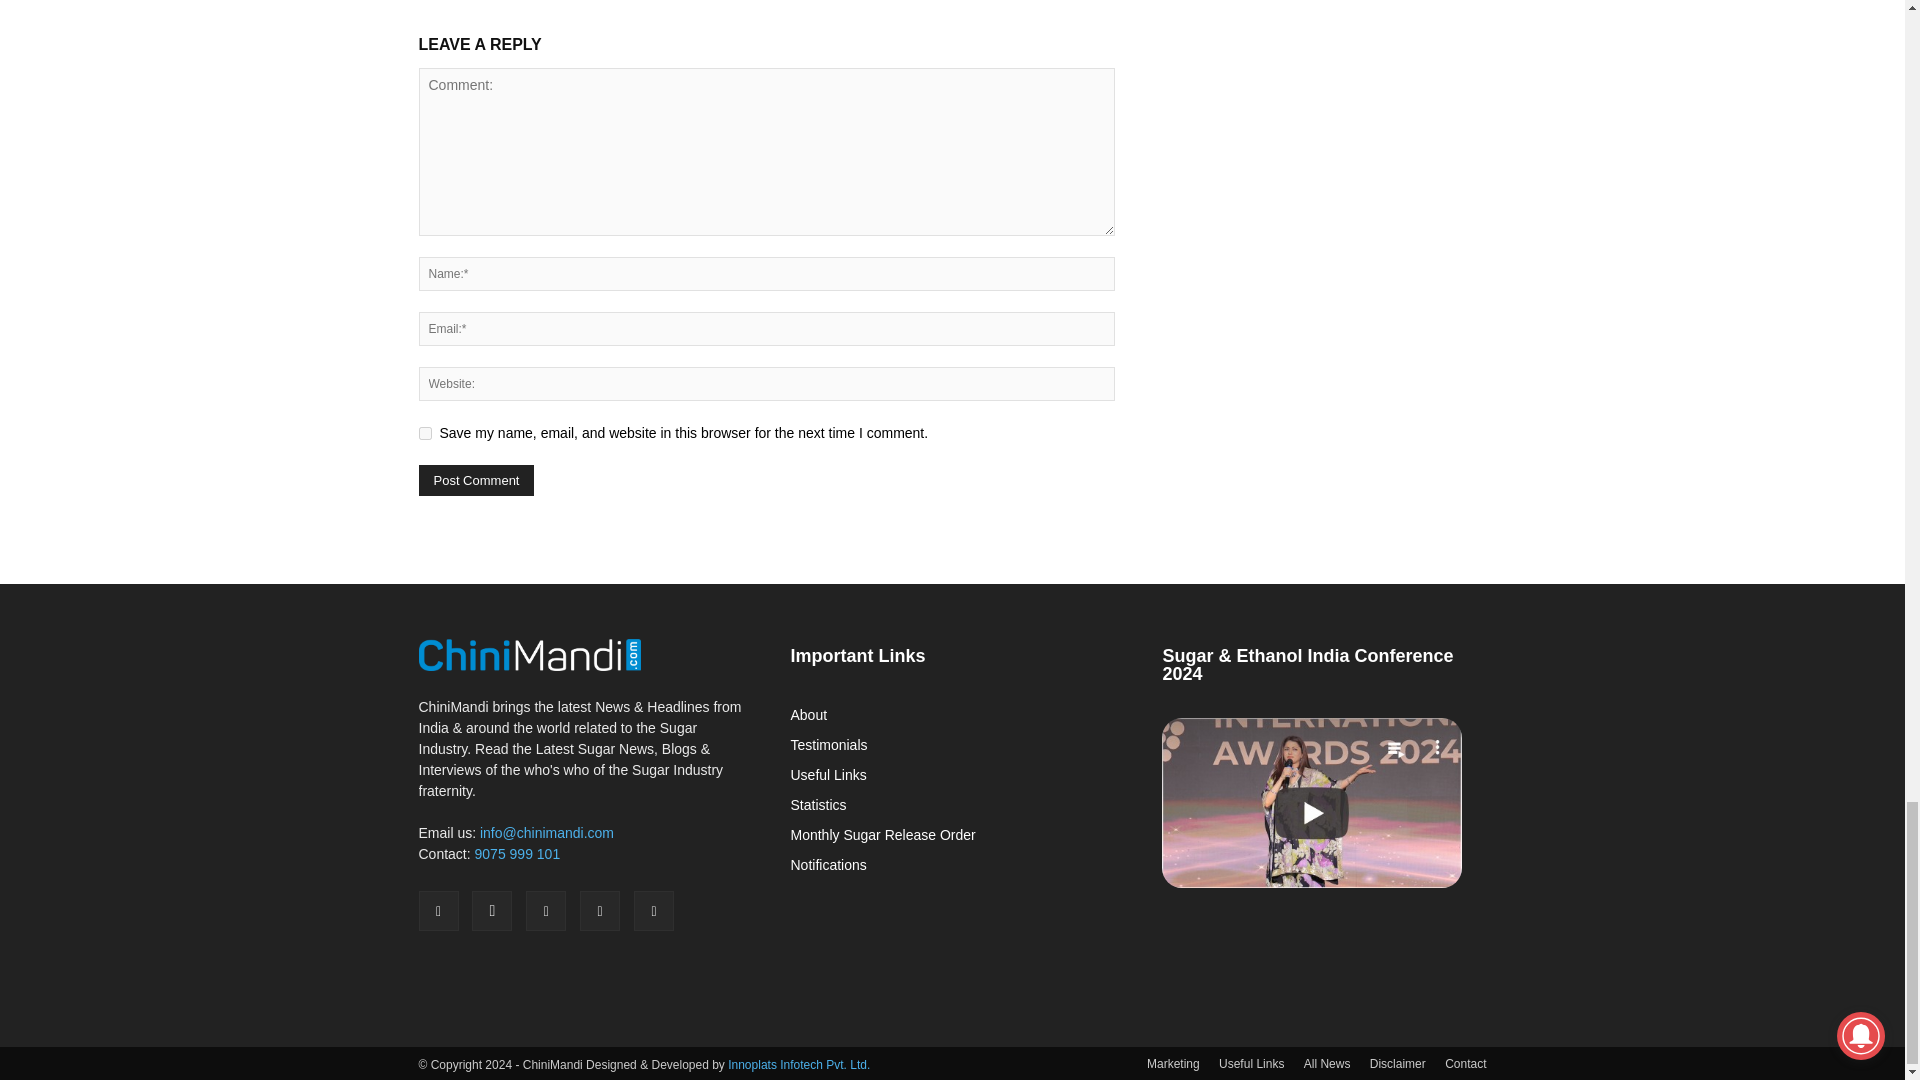  I want to click on Post Comment, so click(476, 480).